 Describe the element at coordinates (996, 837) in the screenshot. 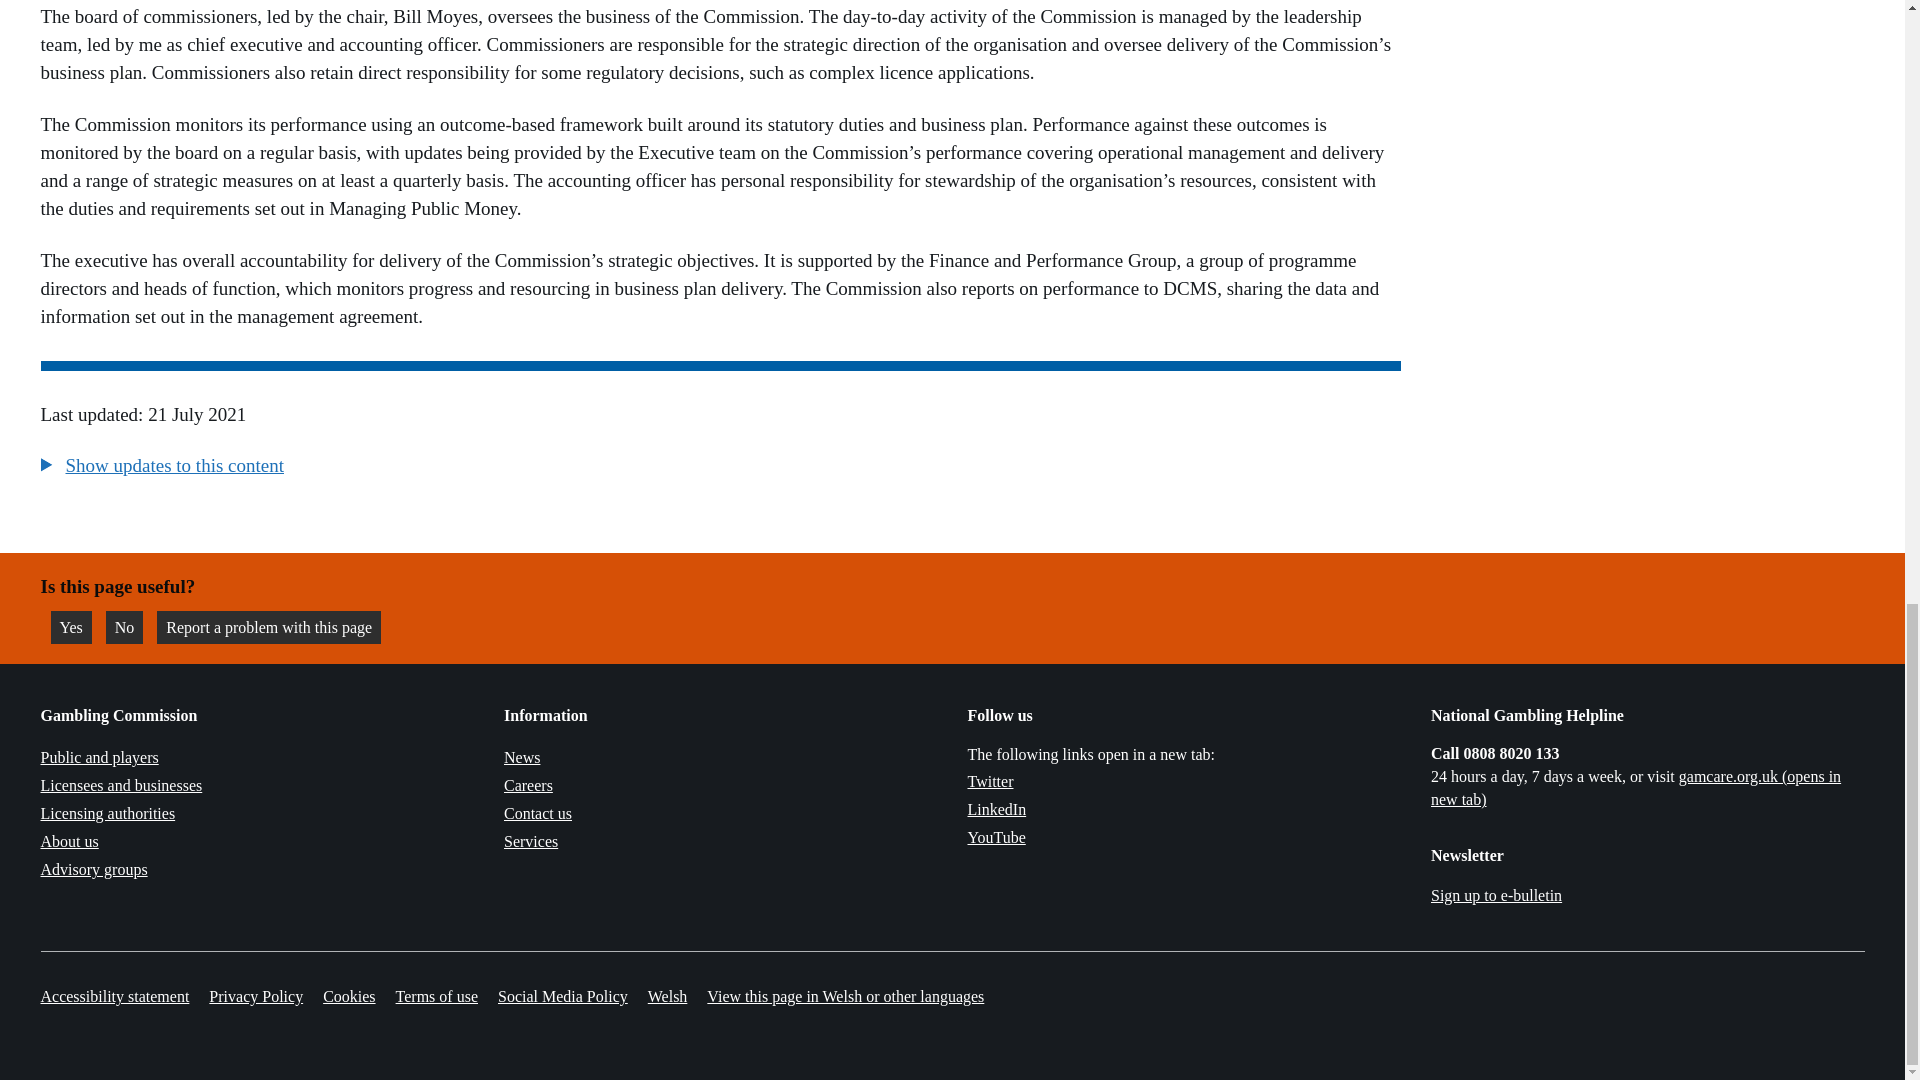

I see `Link opens in a new tab` at that location.